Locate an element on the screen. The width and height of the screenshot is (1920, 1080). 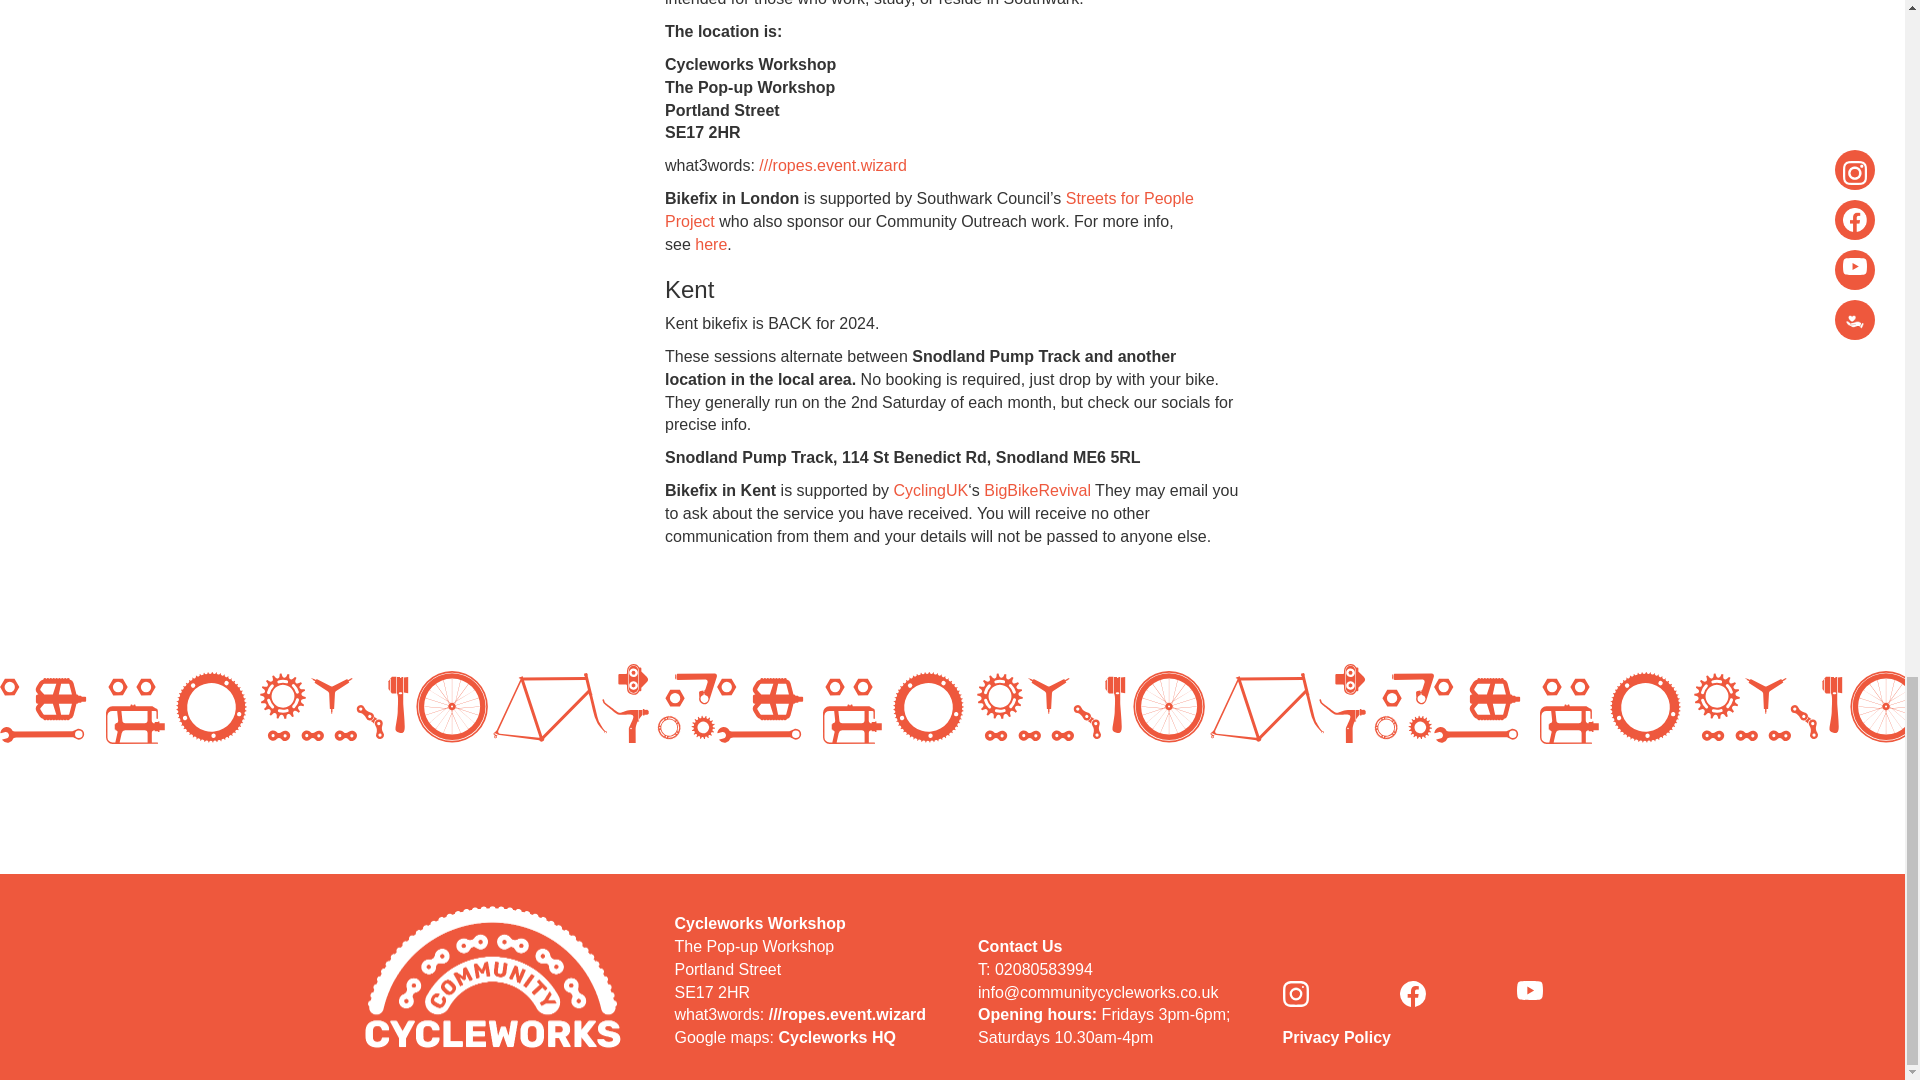
Cycleworks HQ is located at coordinates (838, 1038).